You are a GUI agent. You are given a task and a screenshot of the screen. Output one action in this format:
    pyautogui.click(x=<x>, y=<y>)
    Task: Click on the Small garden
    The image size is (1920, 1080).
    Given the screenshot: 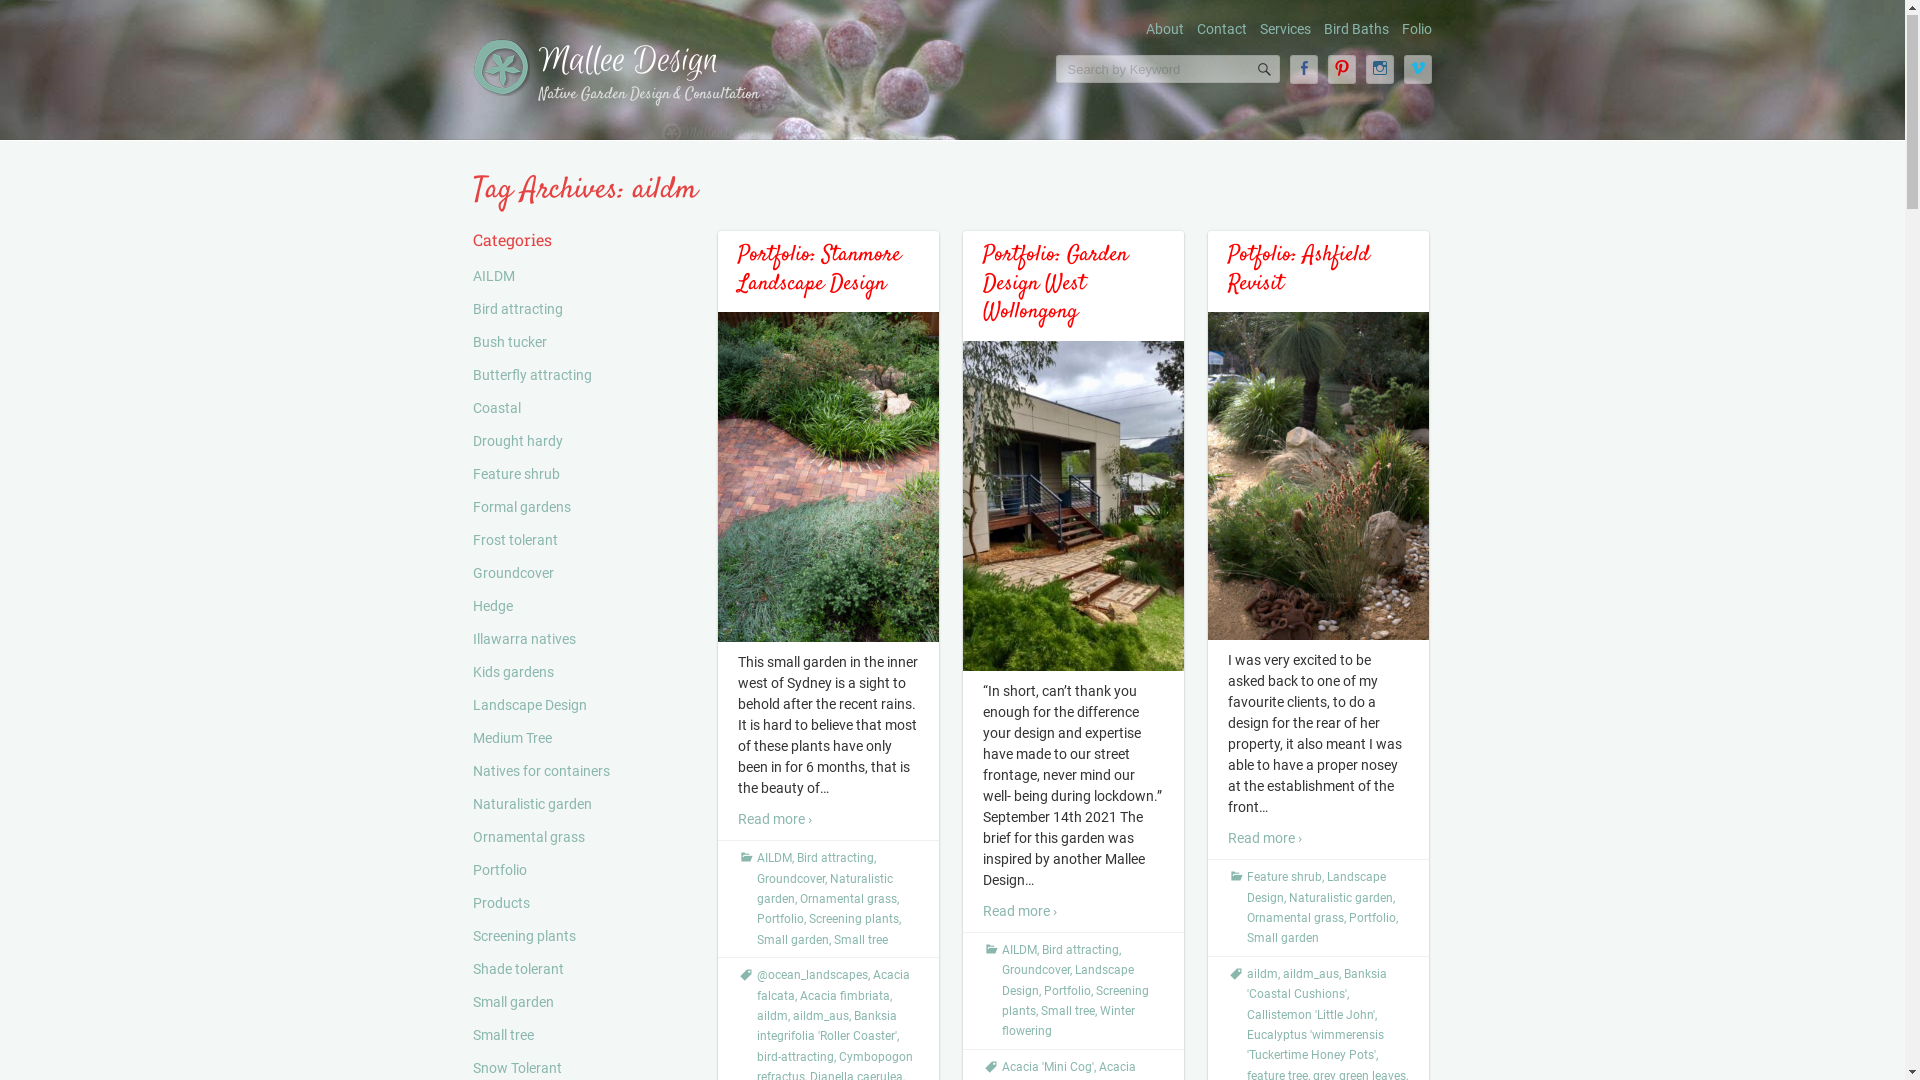 What is the action you would take?
    pyautogui.click(x=792, y=941)
    